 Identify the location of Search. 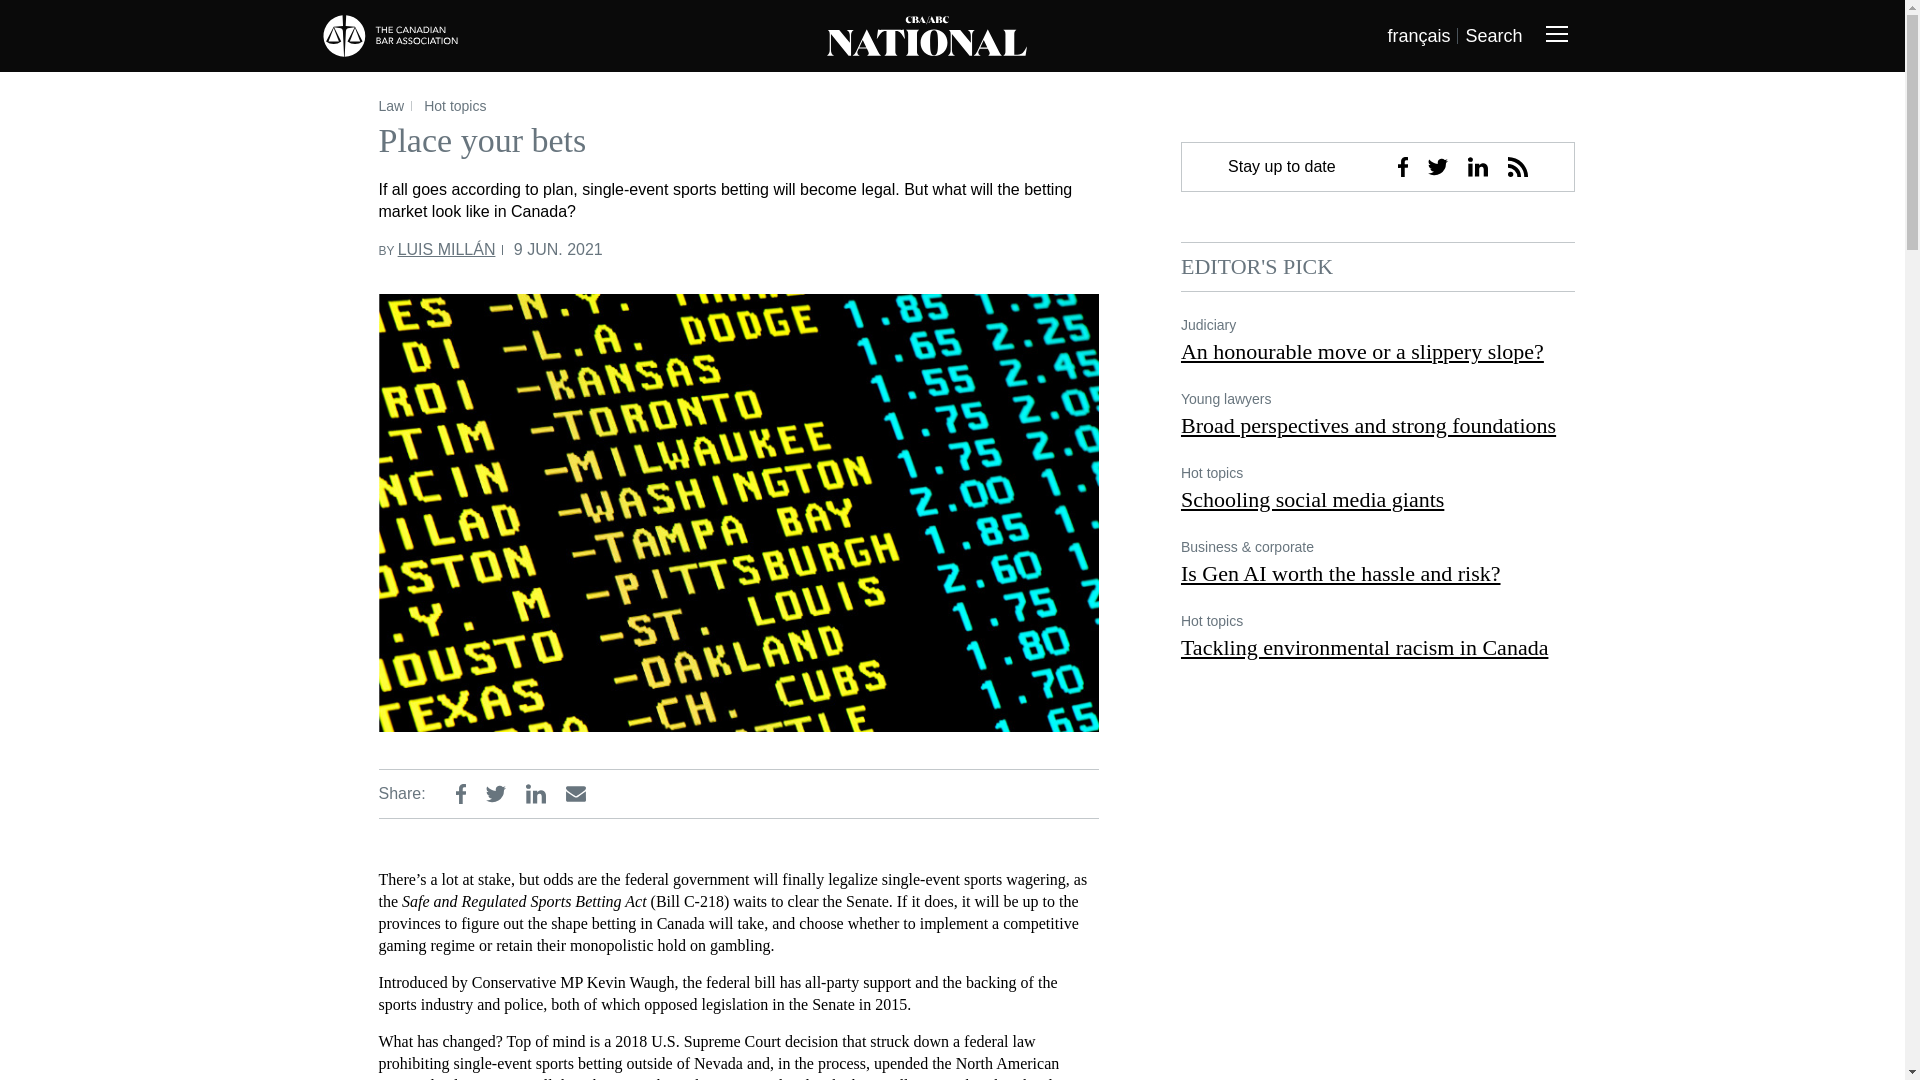
(1493, 36).